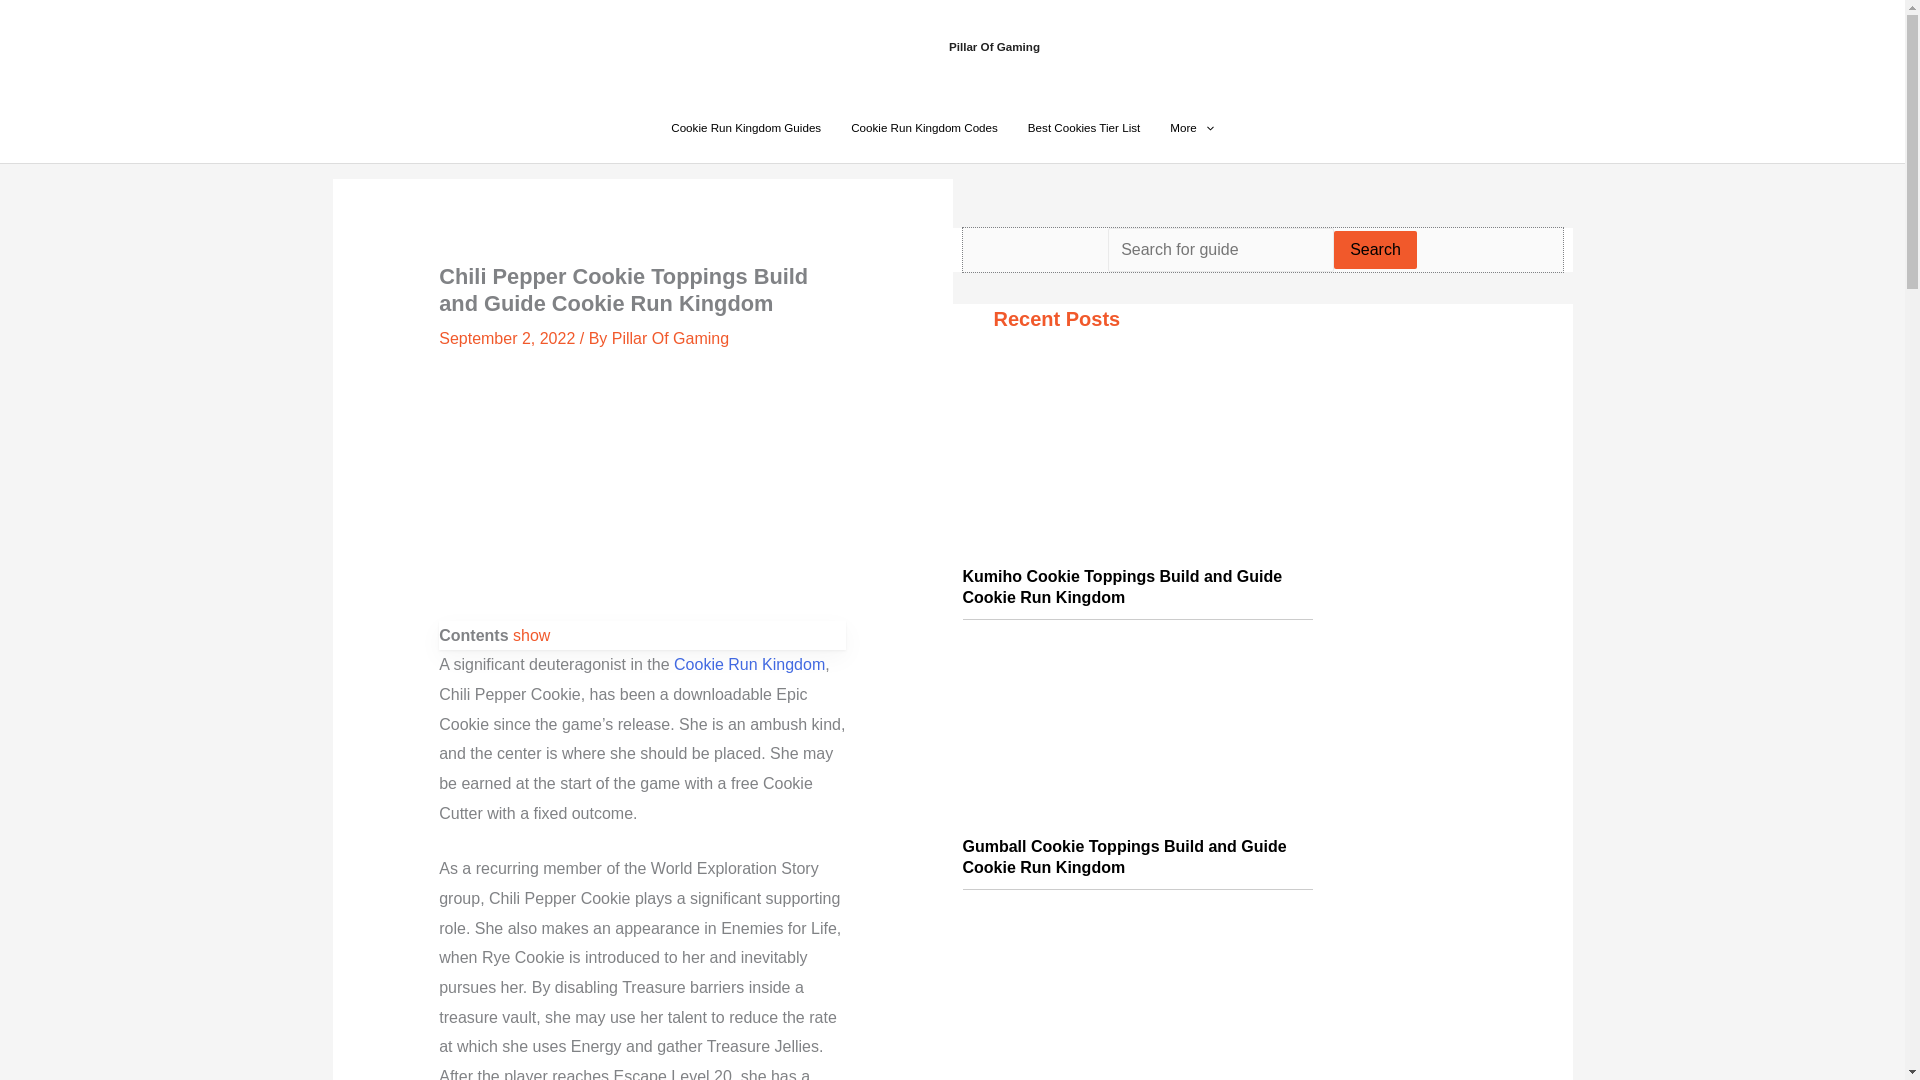  I want to click on Pillar Of Gaming, so click(670, 338).